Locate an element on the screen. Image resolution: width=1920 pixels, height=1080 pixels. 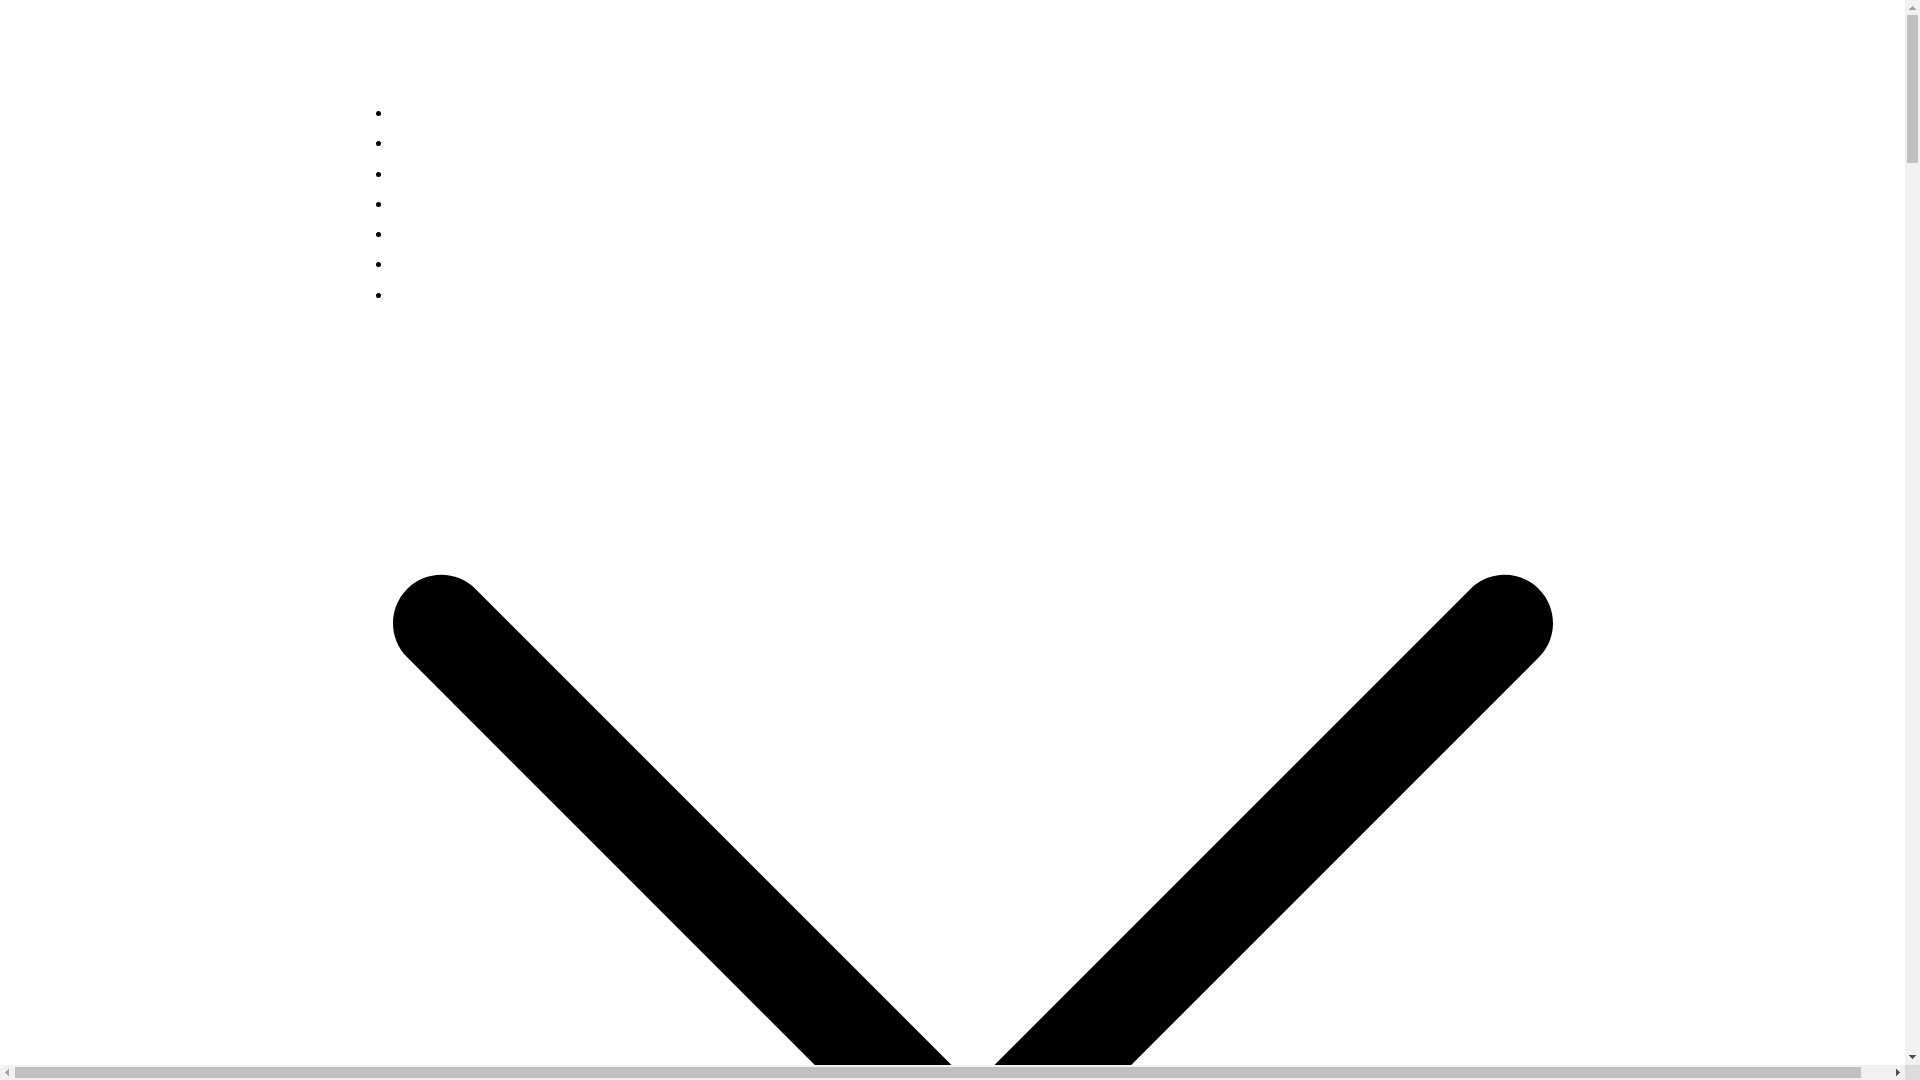
Time To Visit is located at coordinates (442, 232).